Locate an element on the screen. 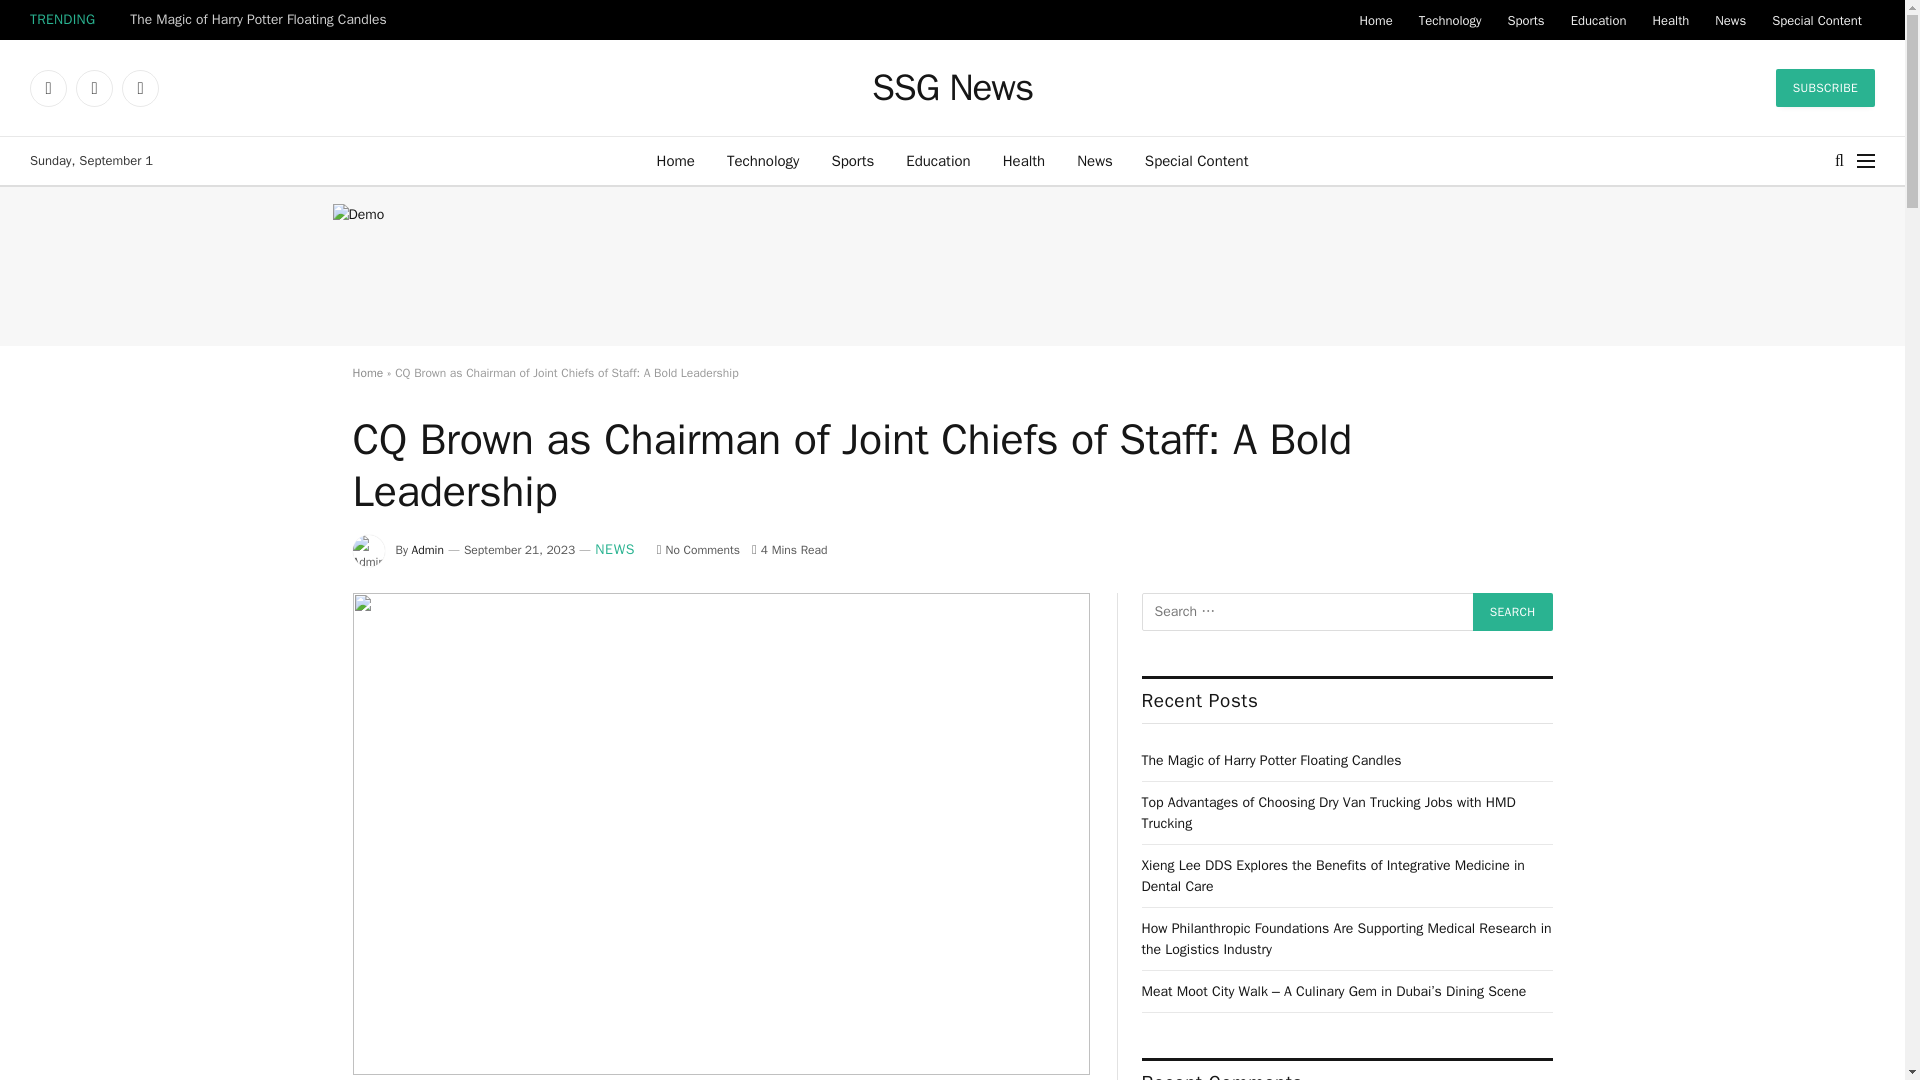 The image size is (1920, 1080). Home is located at coordinates (1375, 20).